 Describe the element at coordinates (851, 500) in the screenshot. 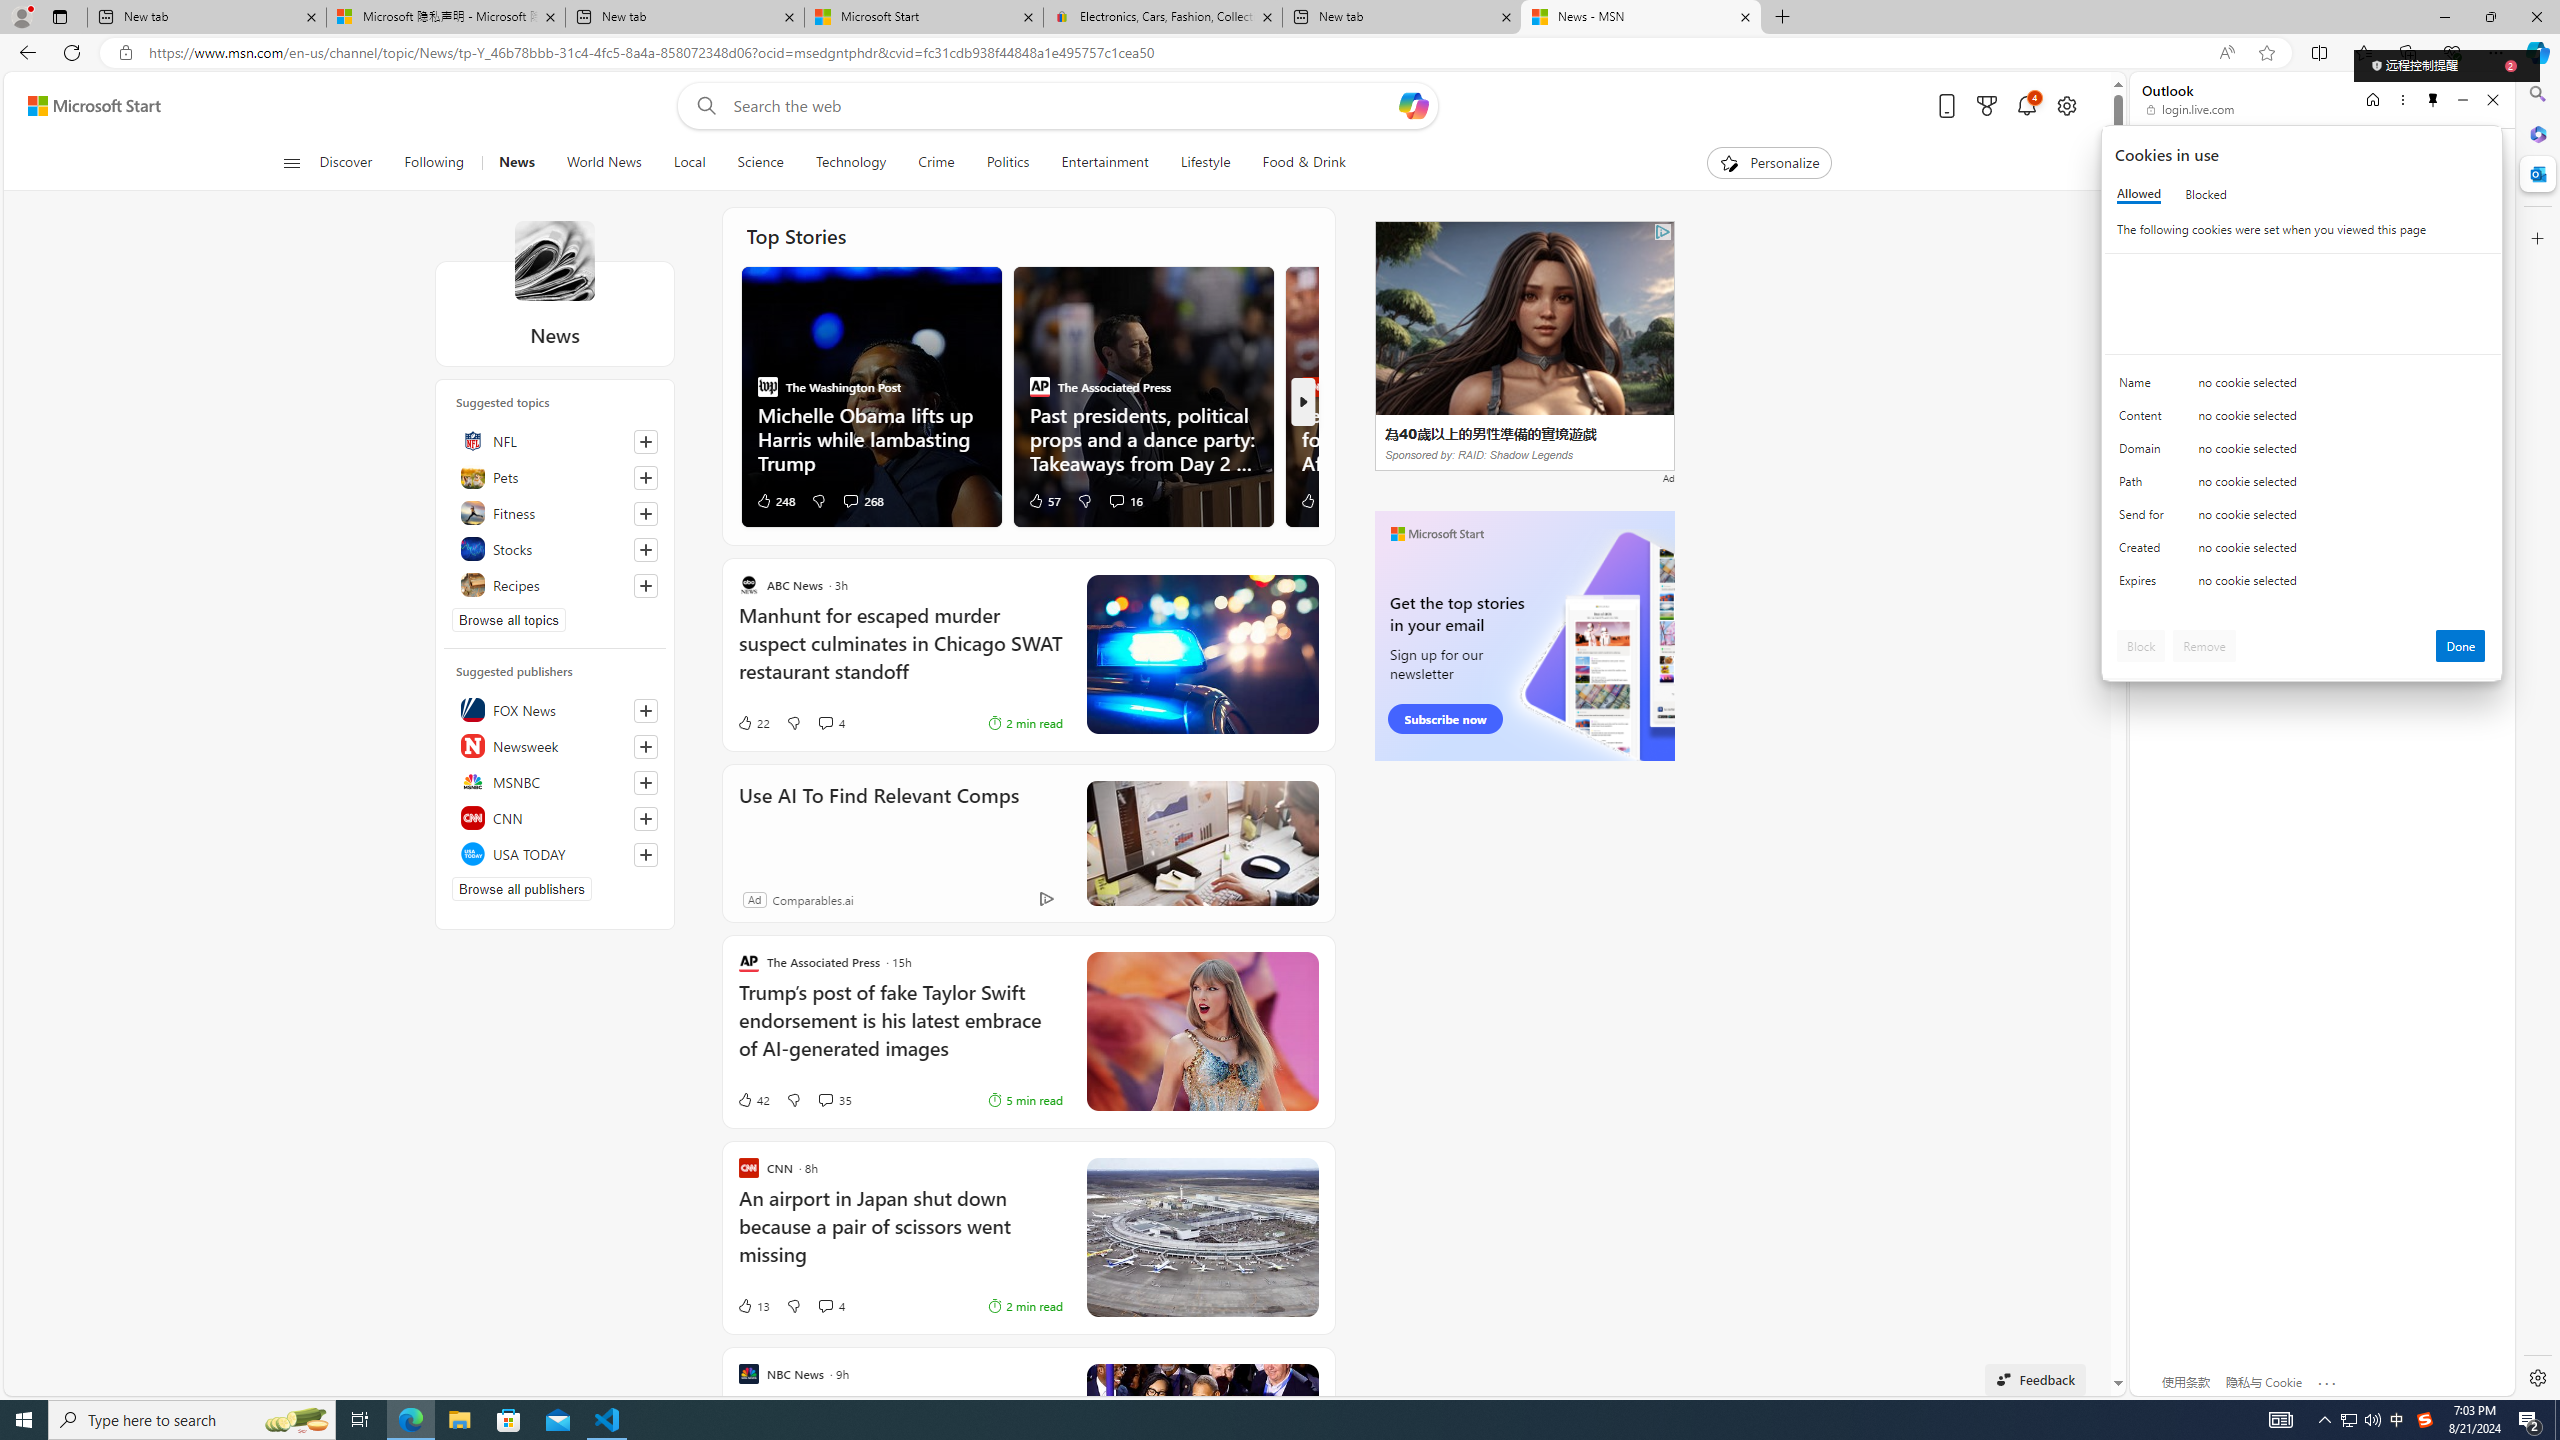

I see `View comments 268 Comment` at that location.